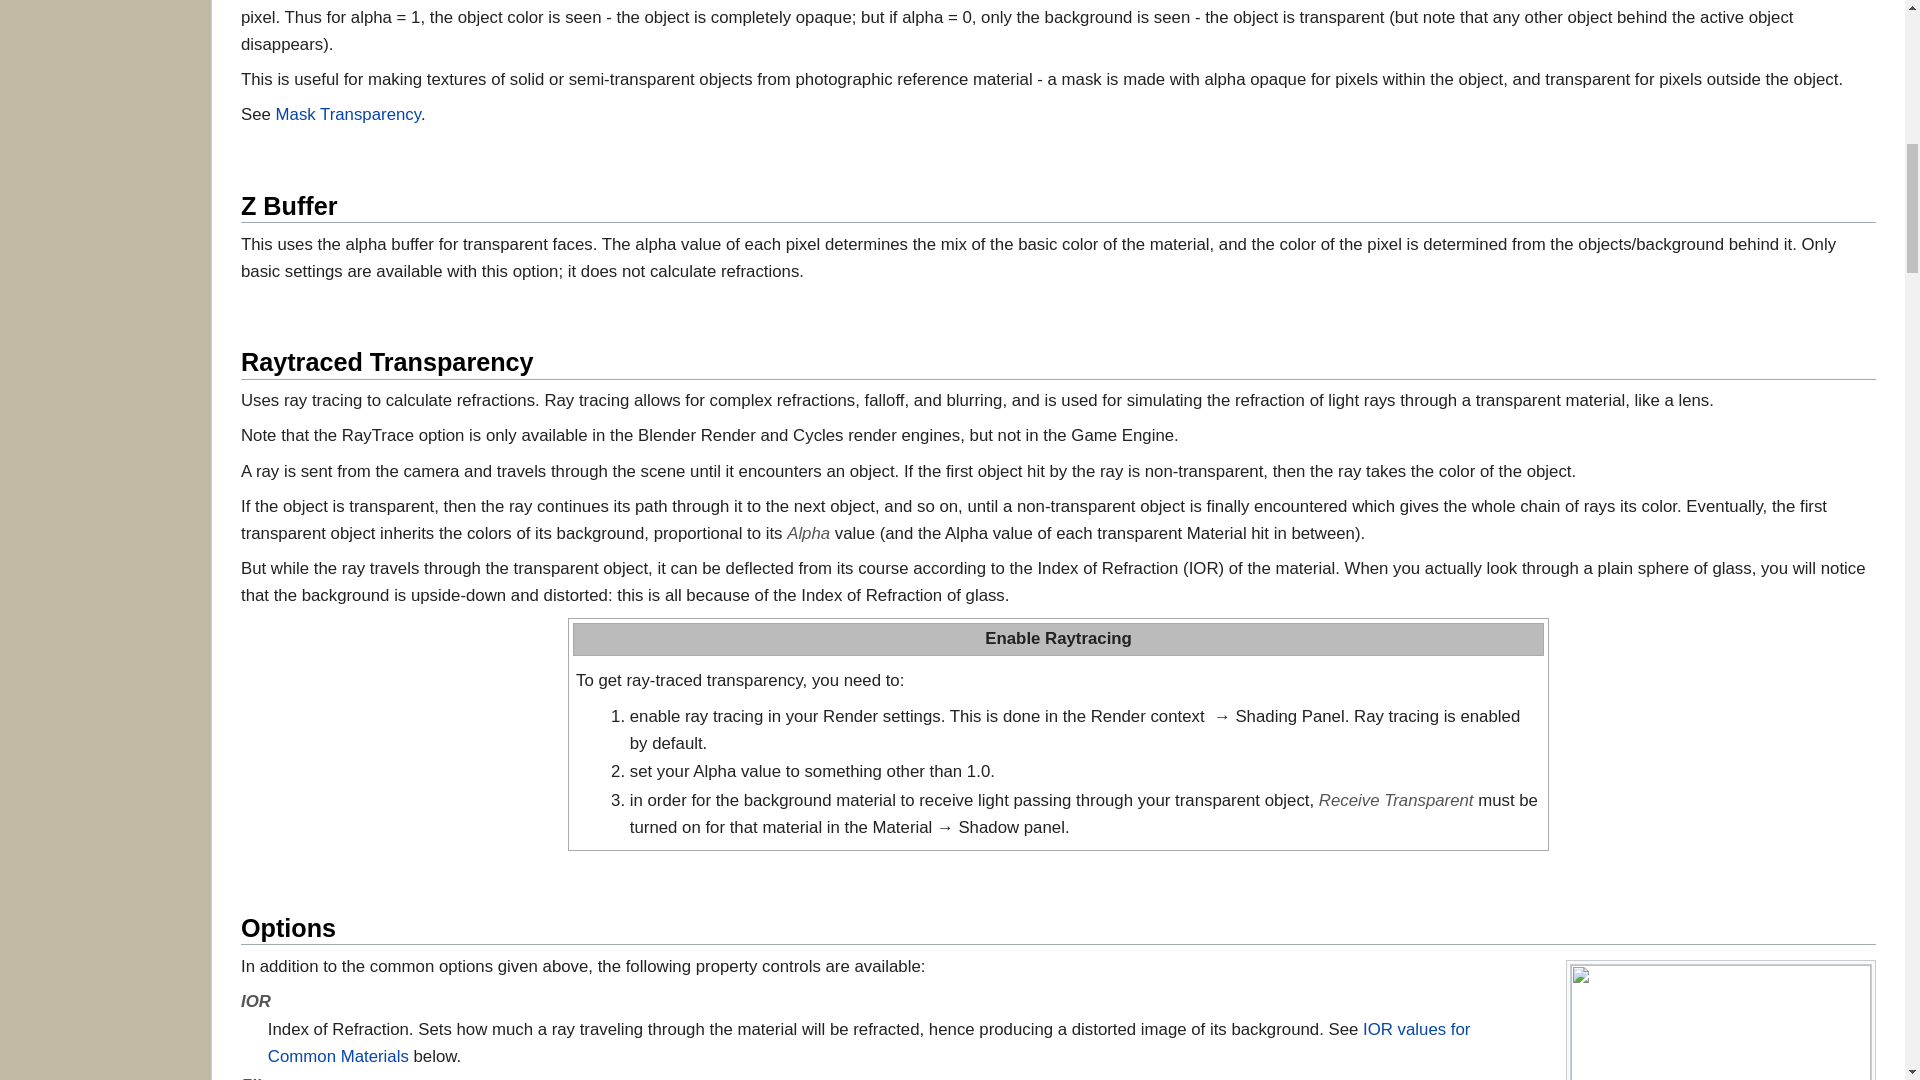 This screenshot has width=1920, height=1080. I want to click on Mask Transparency, so click(348, 114).